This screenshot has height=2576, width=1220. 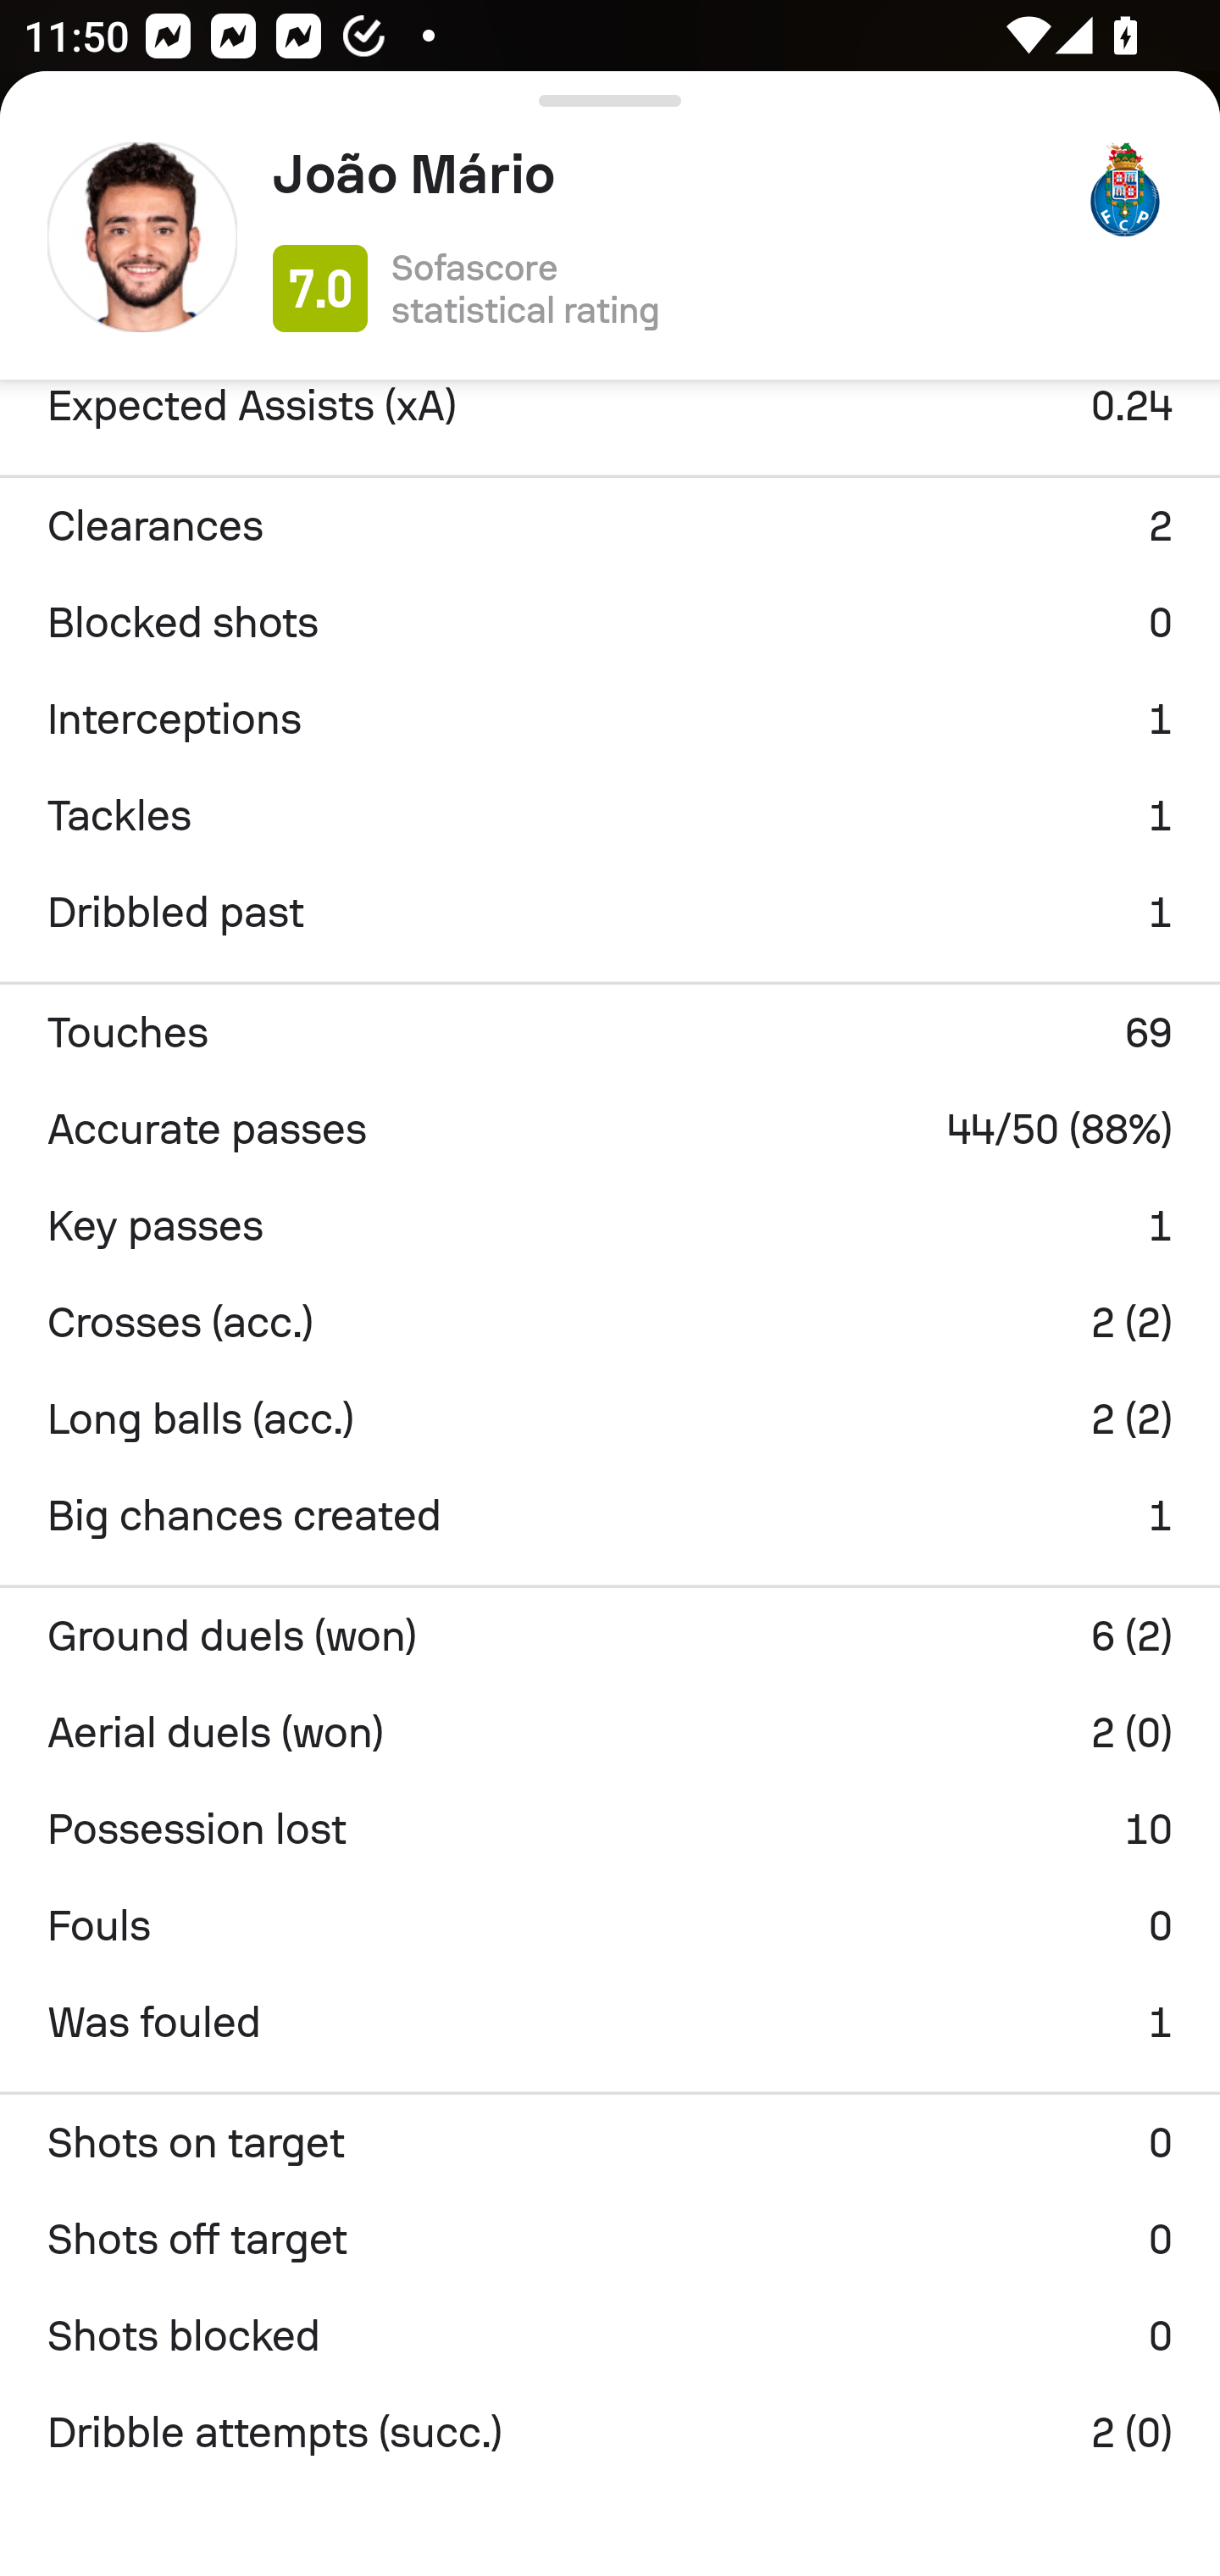 What do you see at coordinates (610, 623) in the screenshot?
I see `Blocked shots 0` at bounding box center [610, 623].